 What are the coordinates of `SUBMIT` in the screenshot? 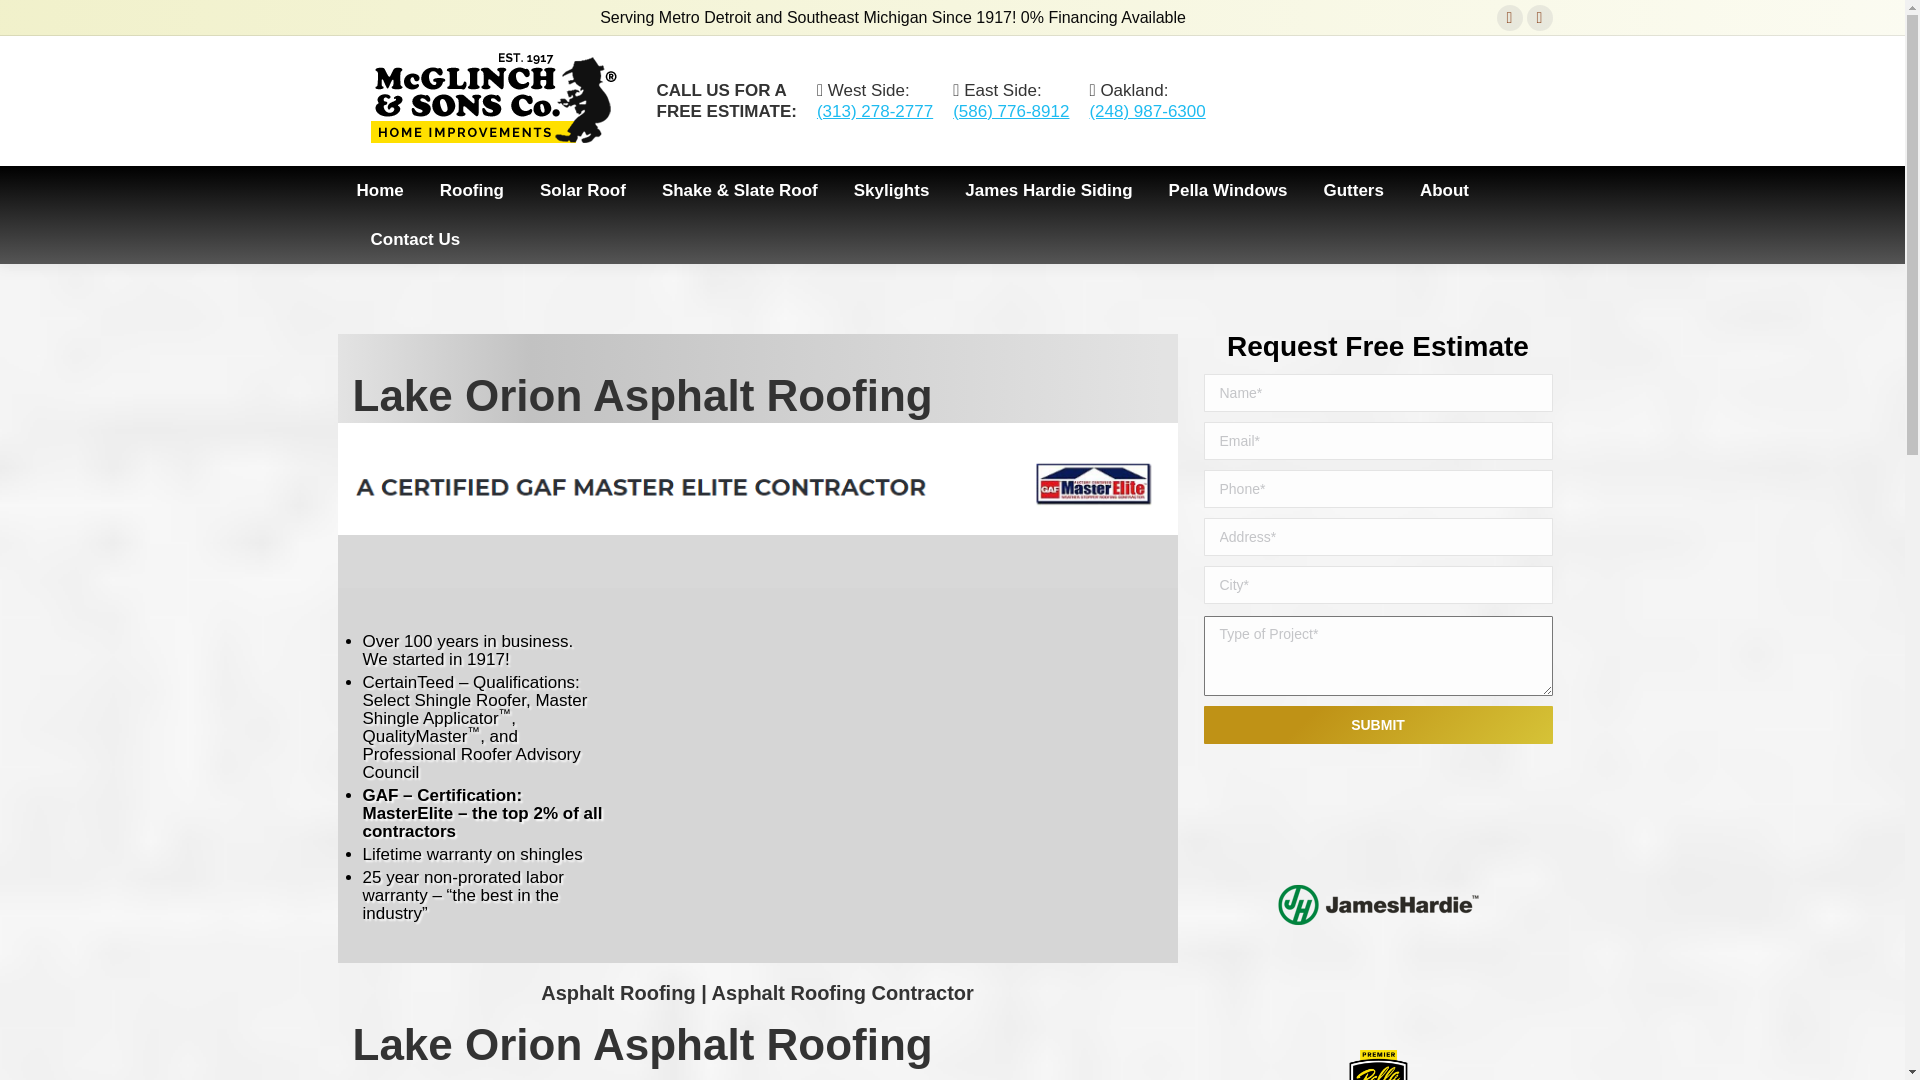 It's located at (1378, 725).